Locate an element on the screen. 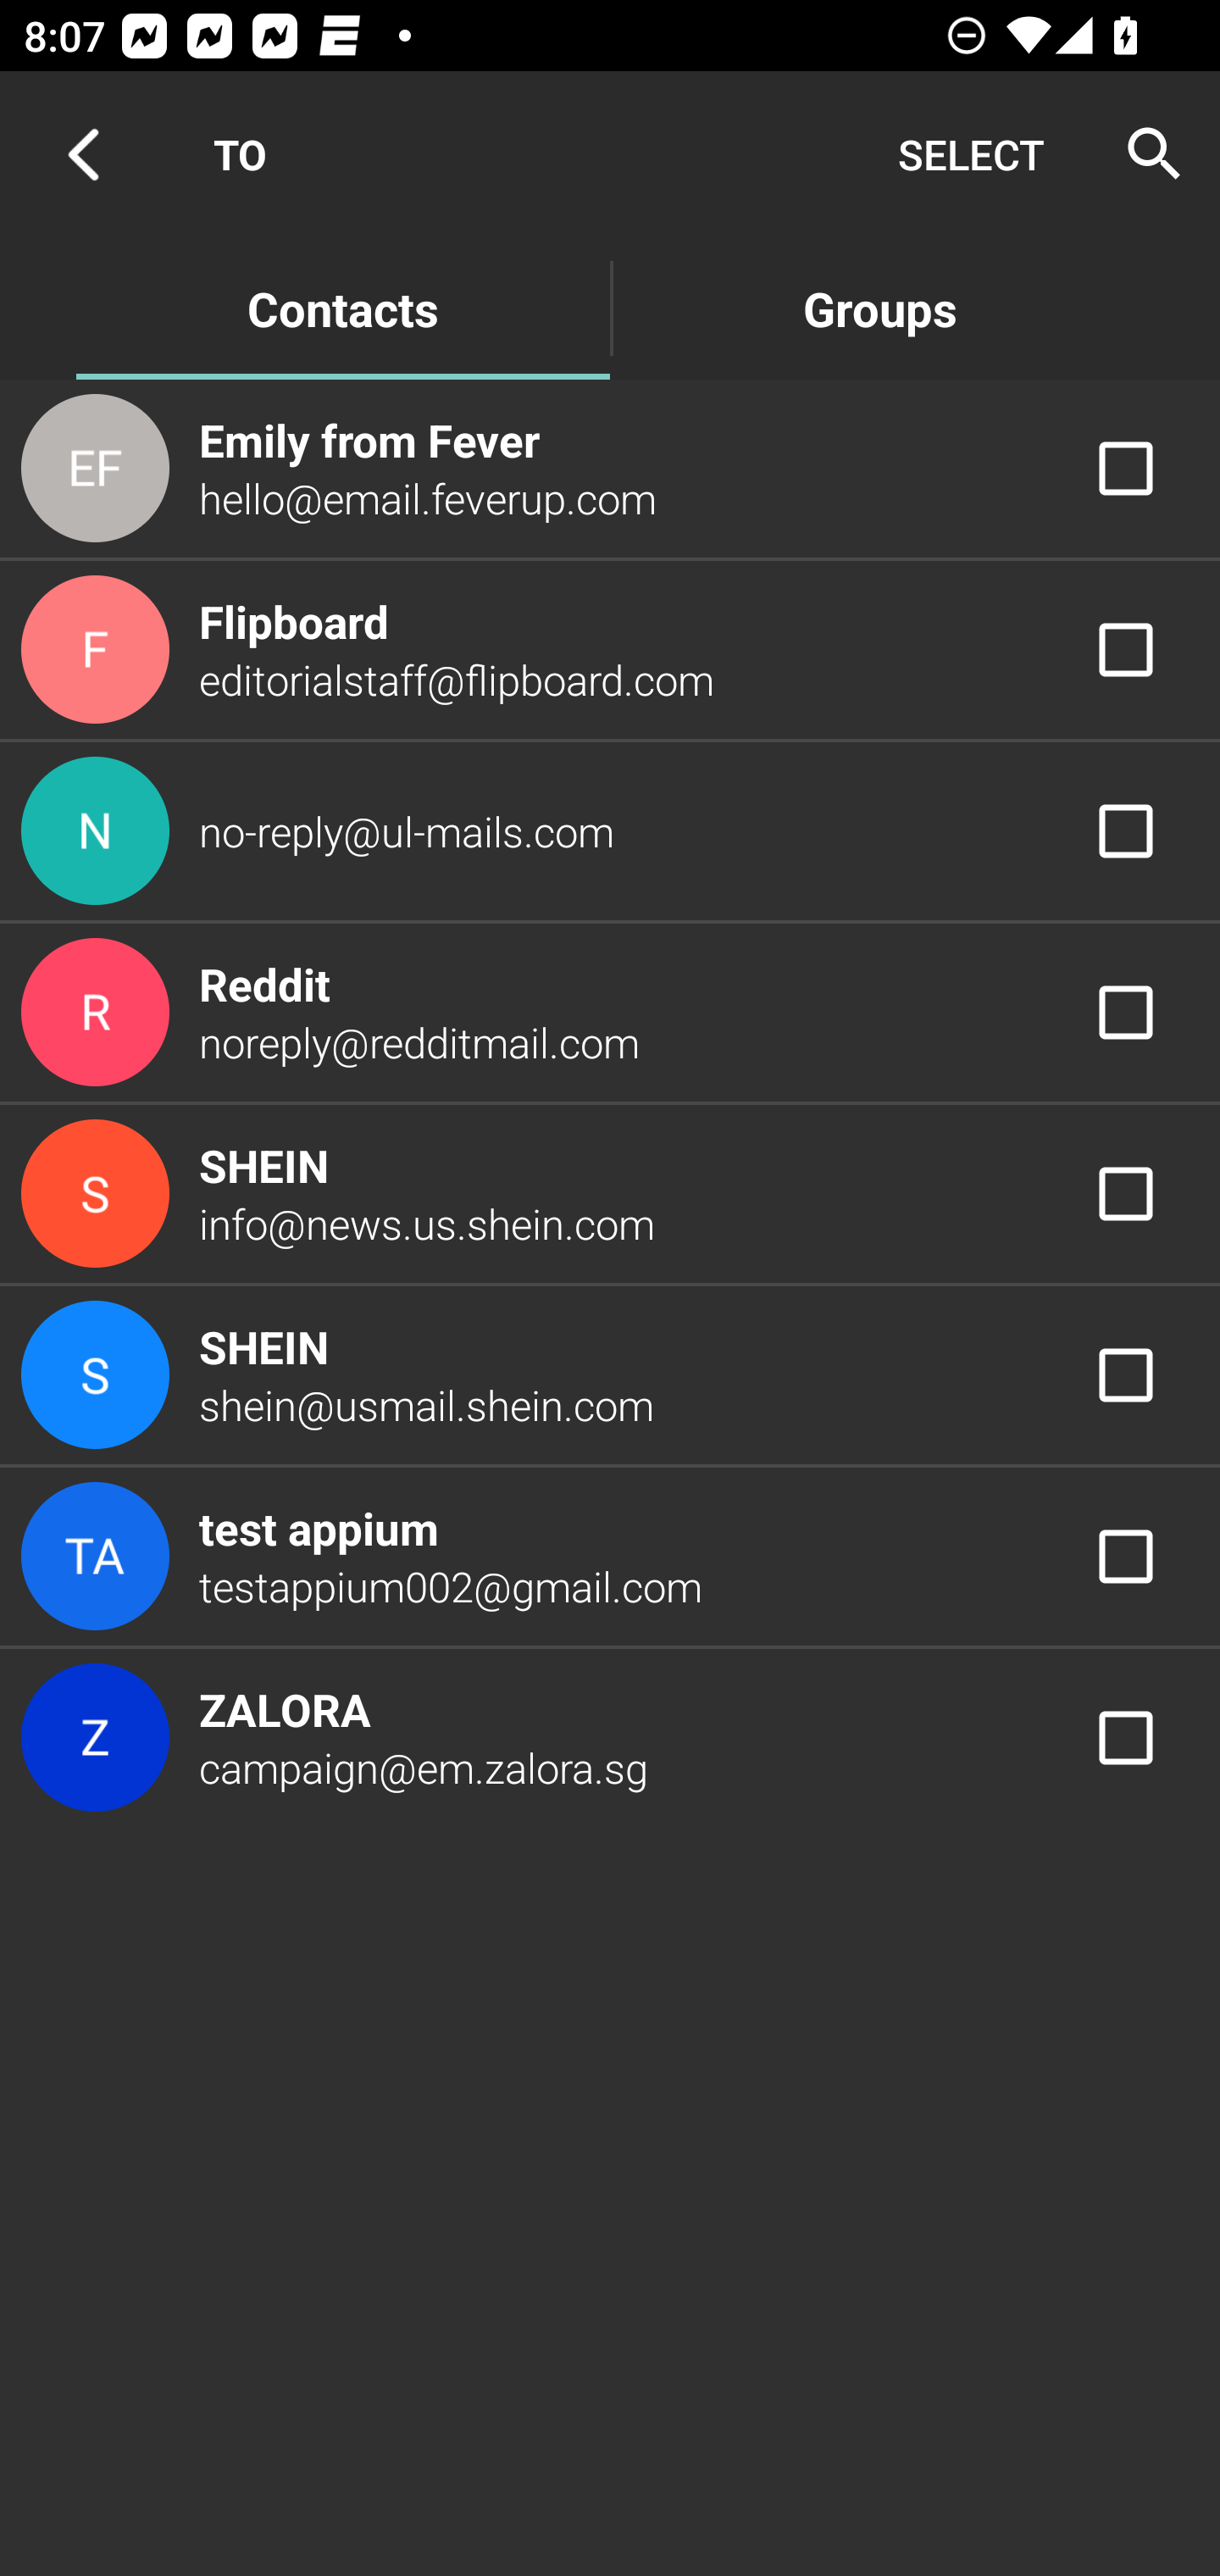  Emily from Fever hello@email.feverup.com is located at coordinates (610, 467).